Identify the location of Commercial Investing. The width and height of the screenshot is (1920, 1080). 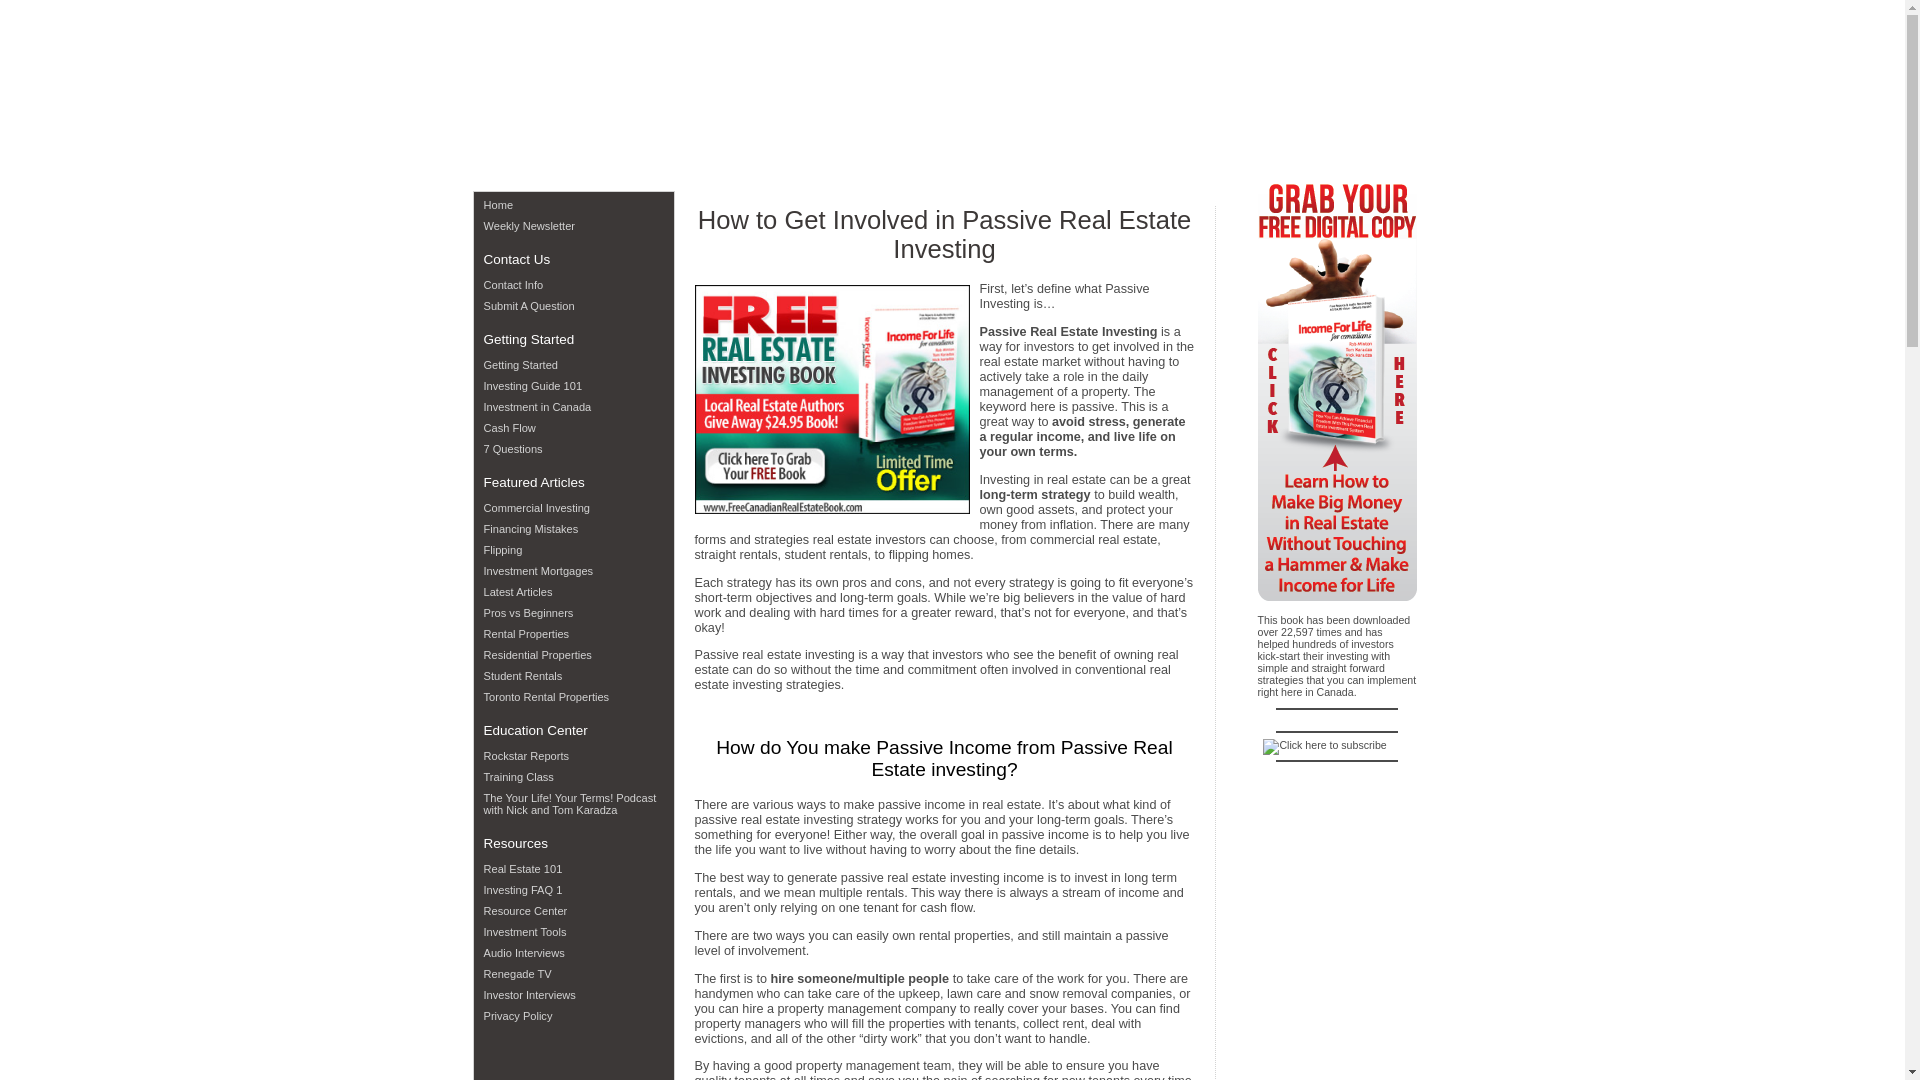
(574, 508).